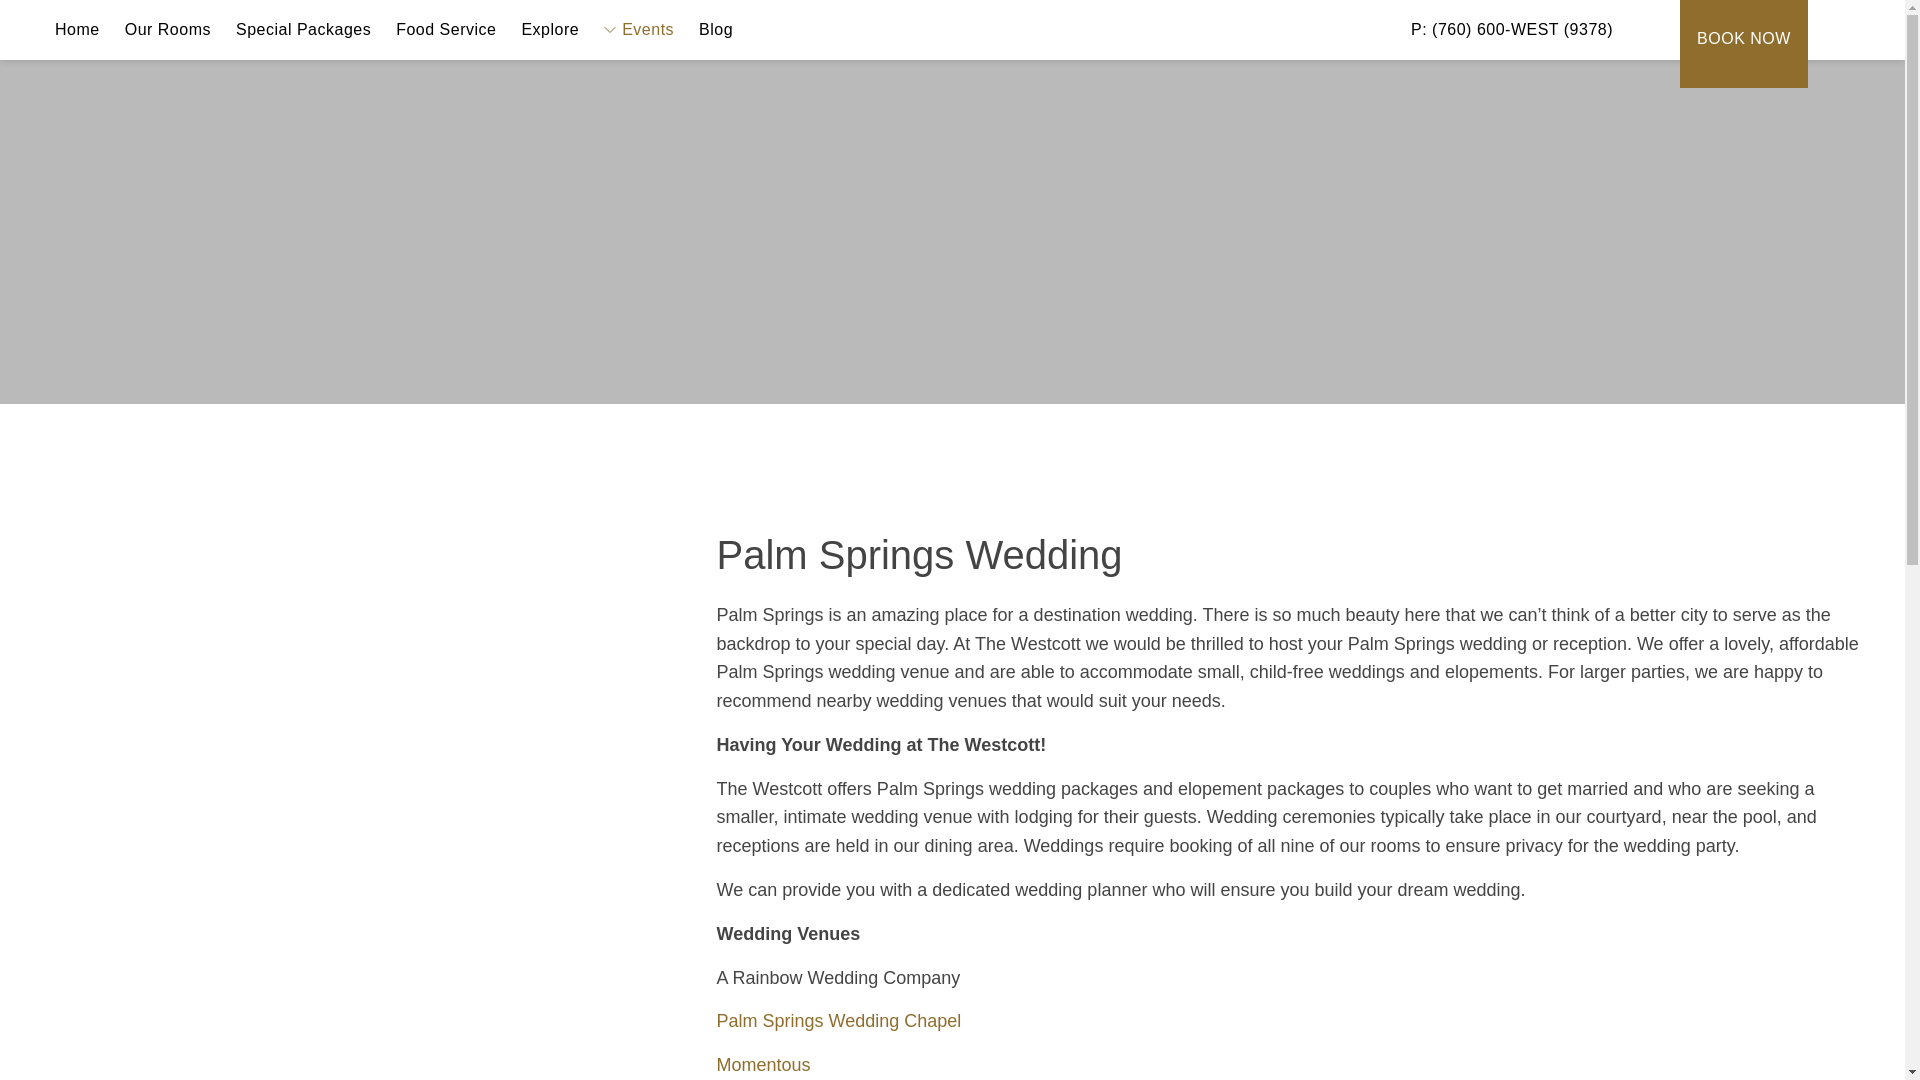 This screenshot has width=1920, height=1080. What do you see at coordinates (715, 30) in the screenshot?
I see `Blog` at bounding box center [715, 30].